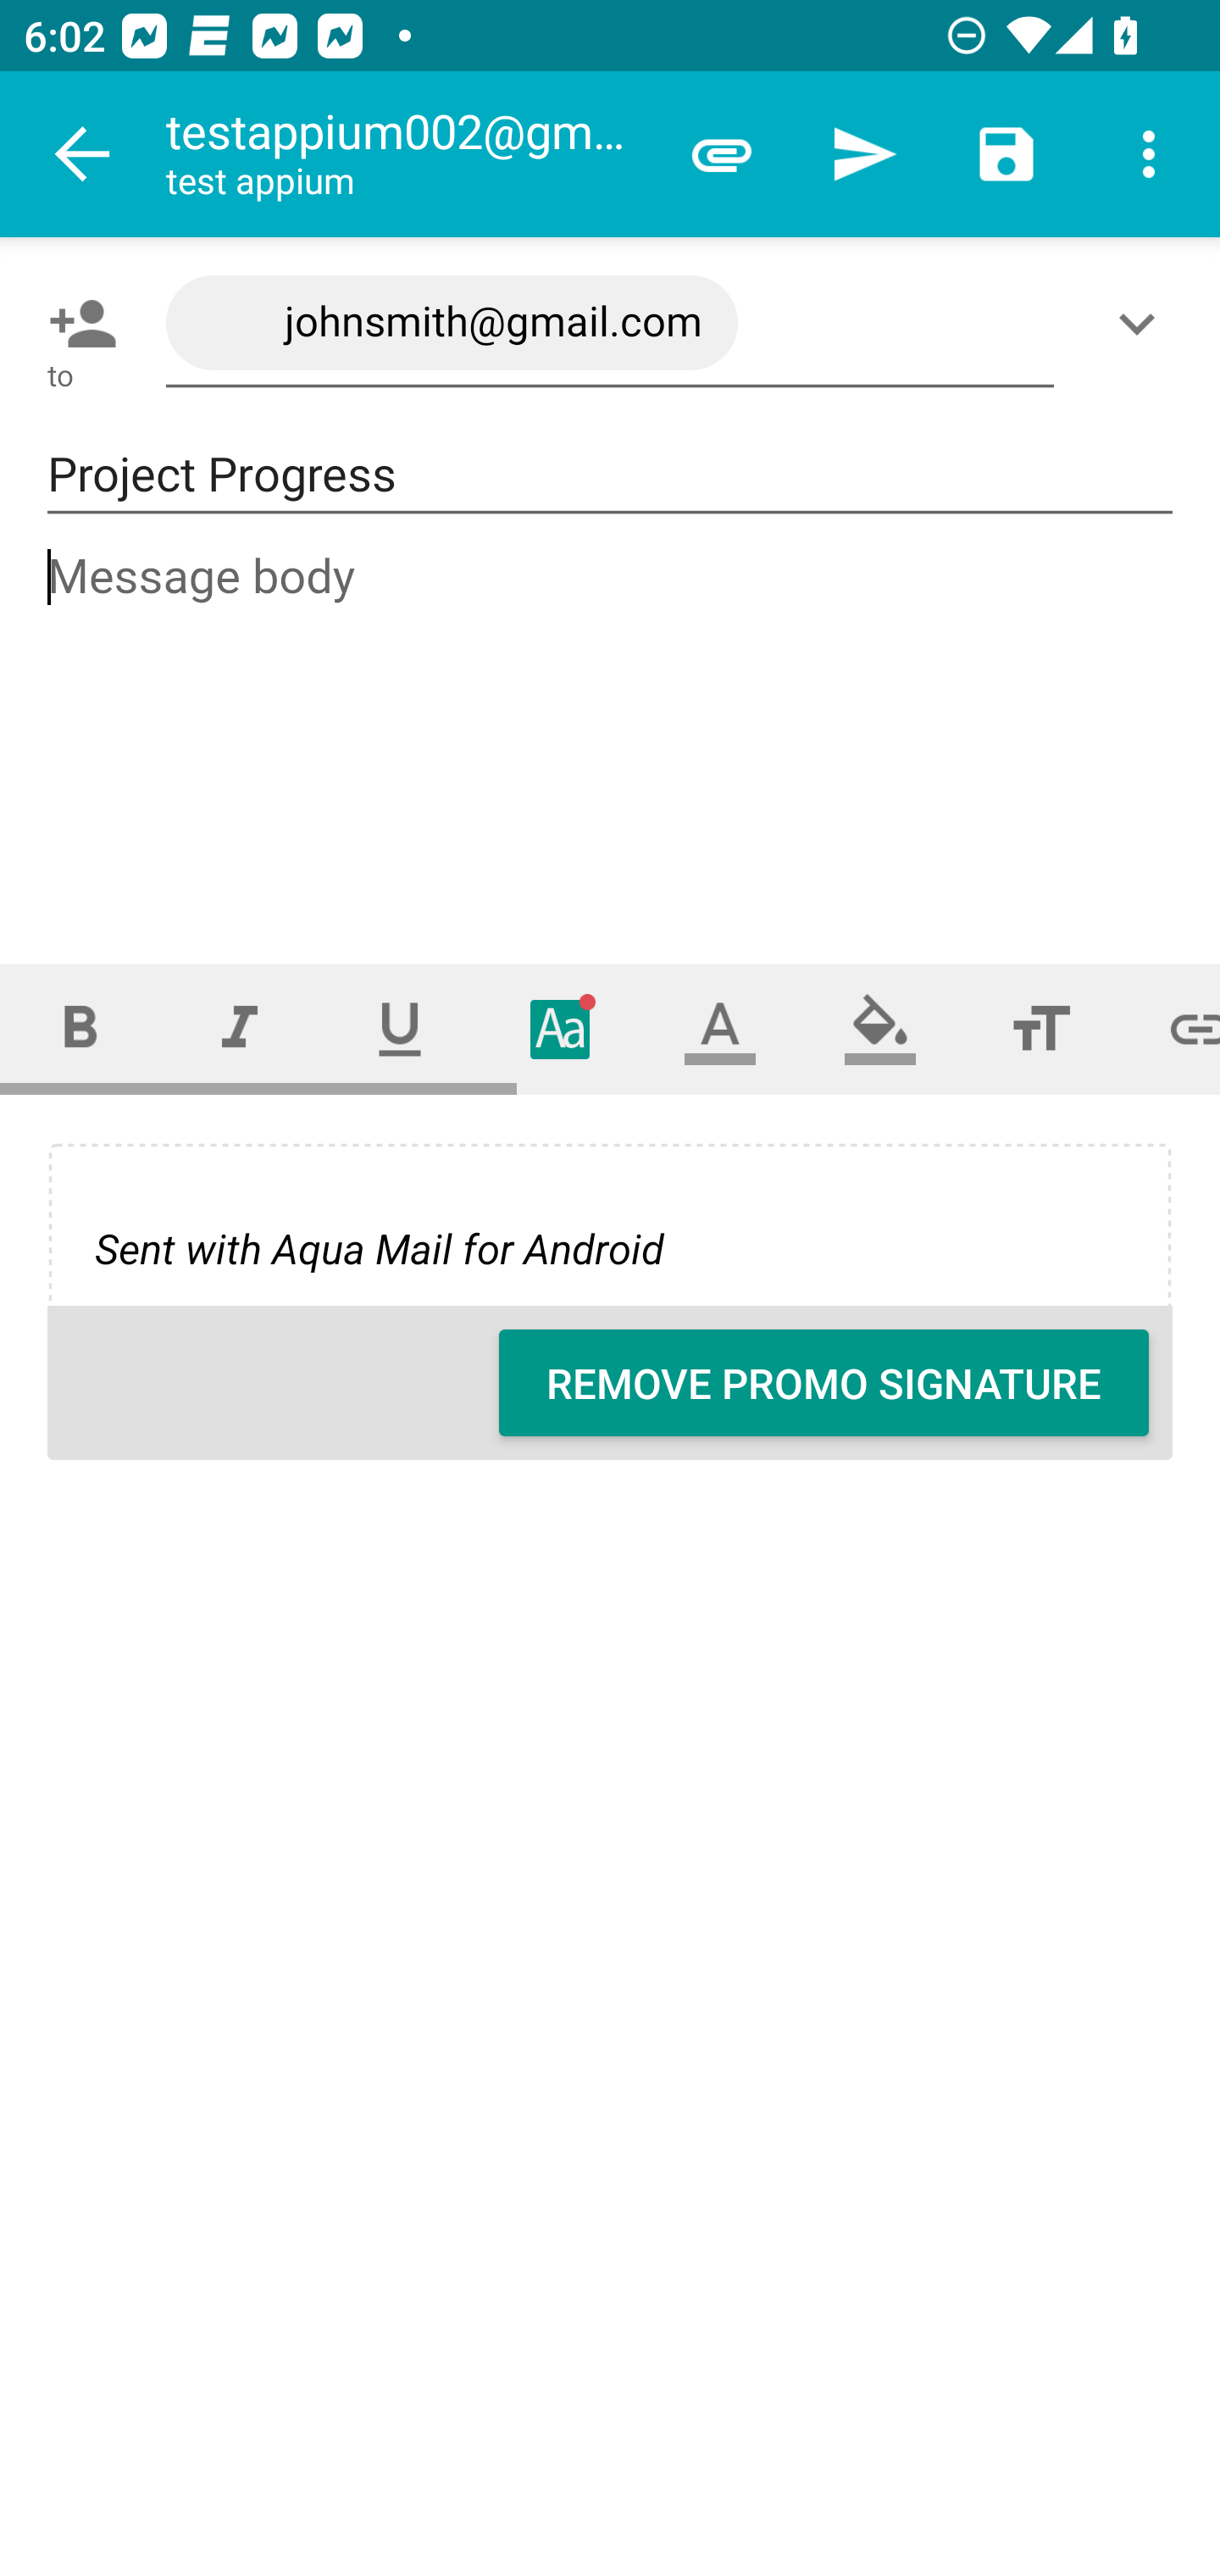 This screenshot has width=1220, height=2576. I want to click on Project Progress, so click(610, 475).